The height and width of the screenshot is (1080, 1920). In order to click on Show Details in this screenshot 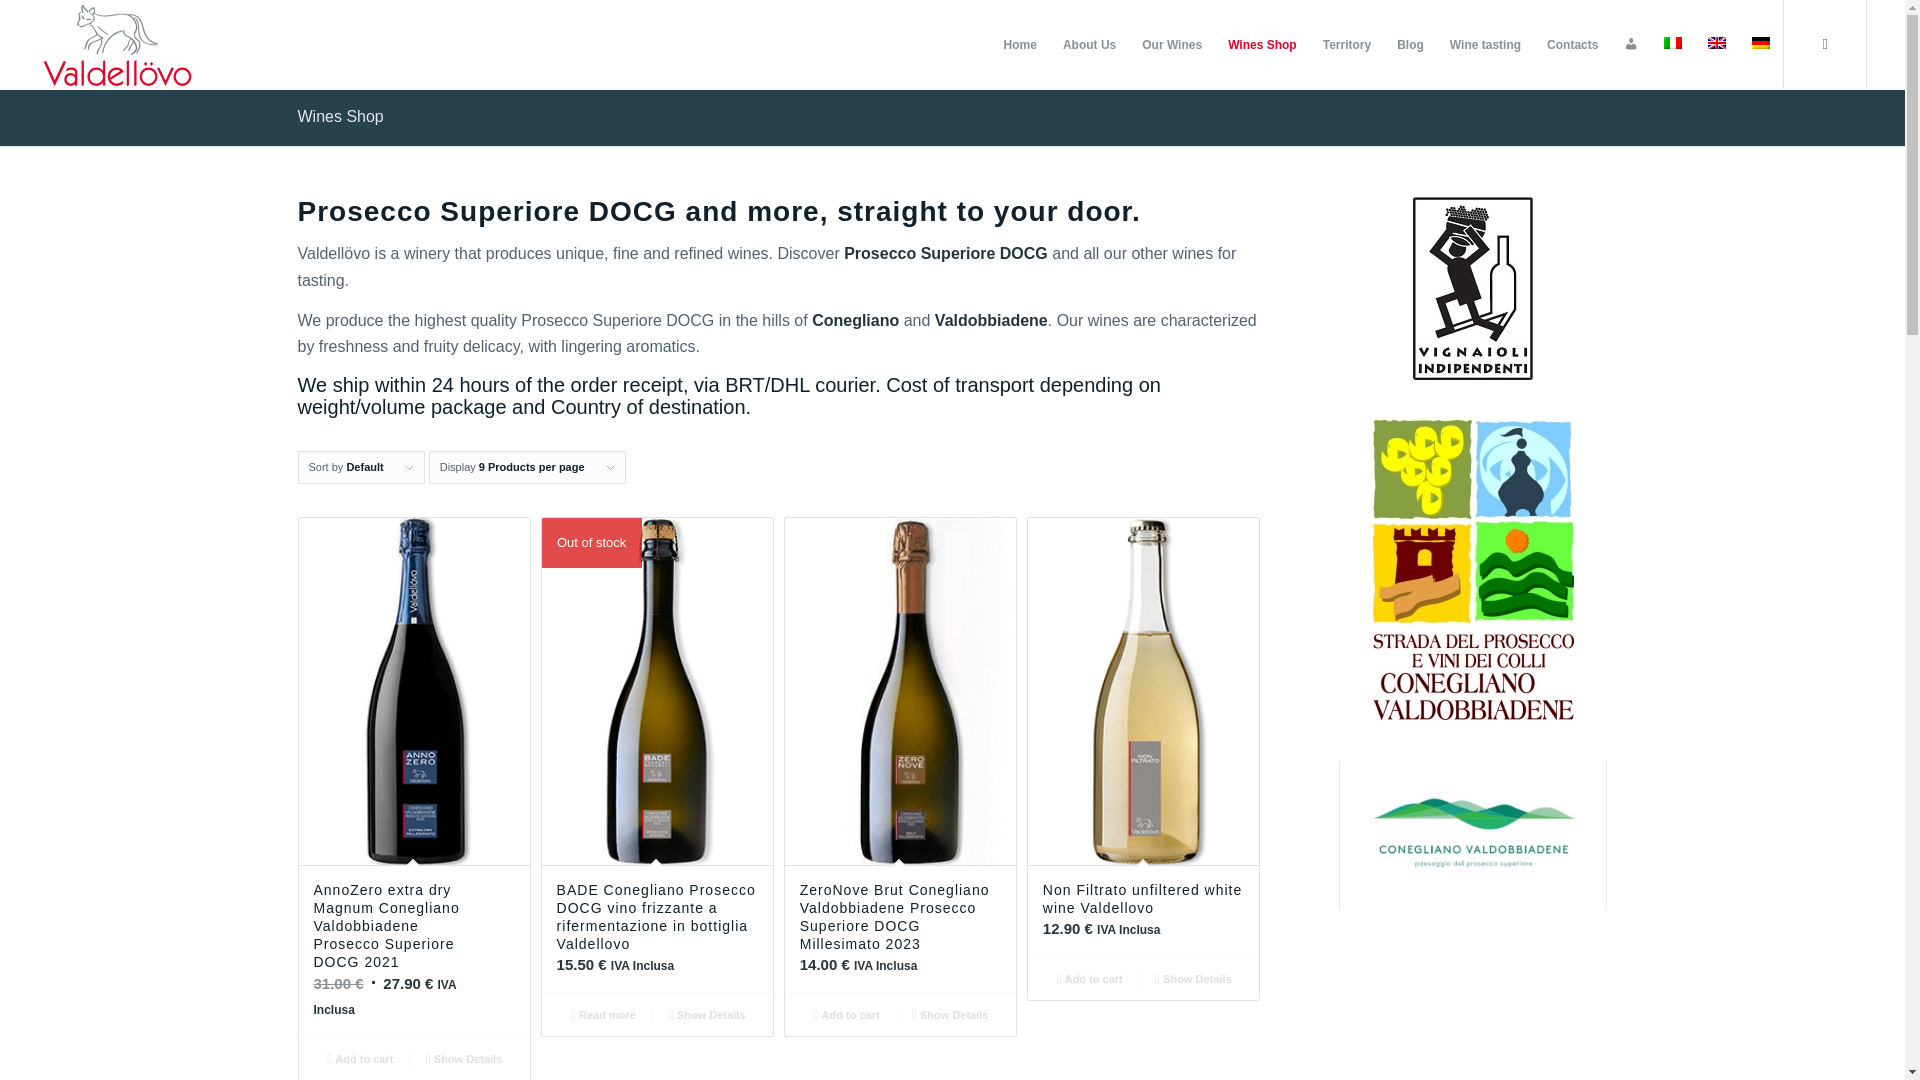, I will do `click(950, 1015)`.